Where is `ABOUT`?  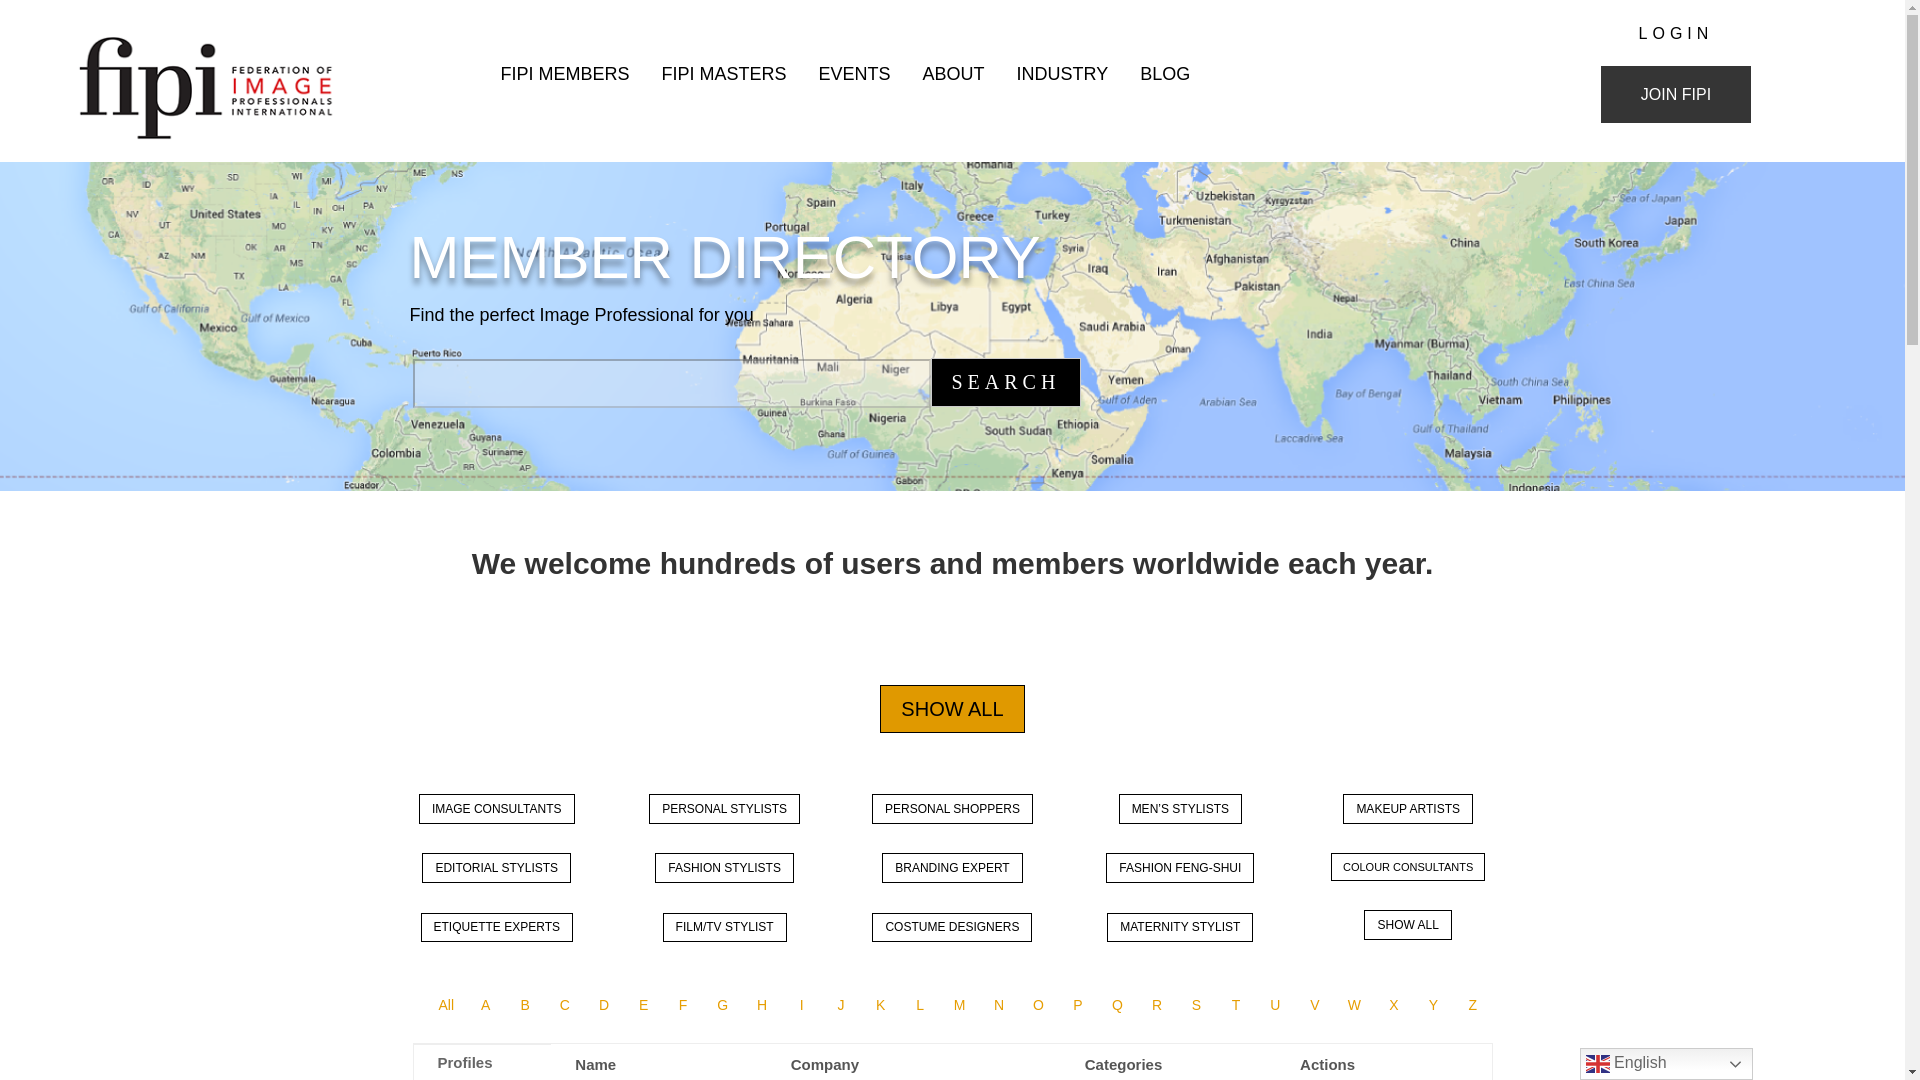 ABOUT is located at coordinates (947, 72).